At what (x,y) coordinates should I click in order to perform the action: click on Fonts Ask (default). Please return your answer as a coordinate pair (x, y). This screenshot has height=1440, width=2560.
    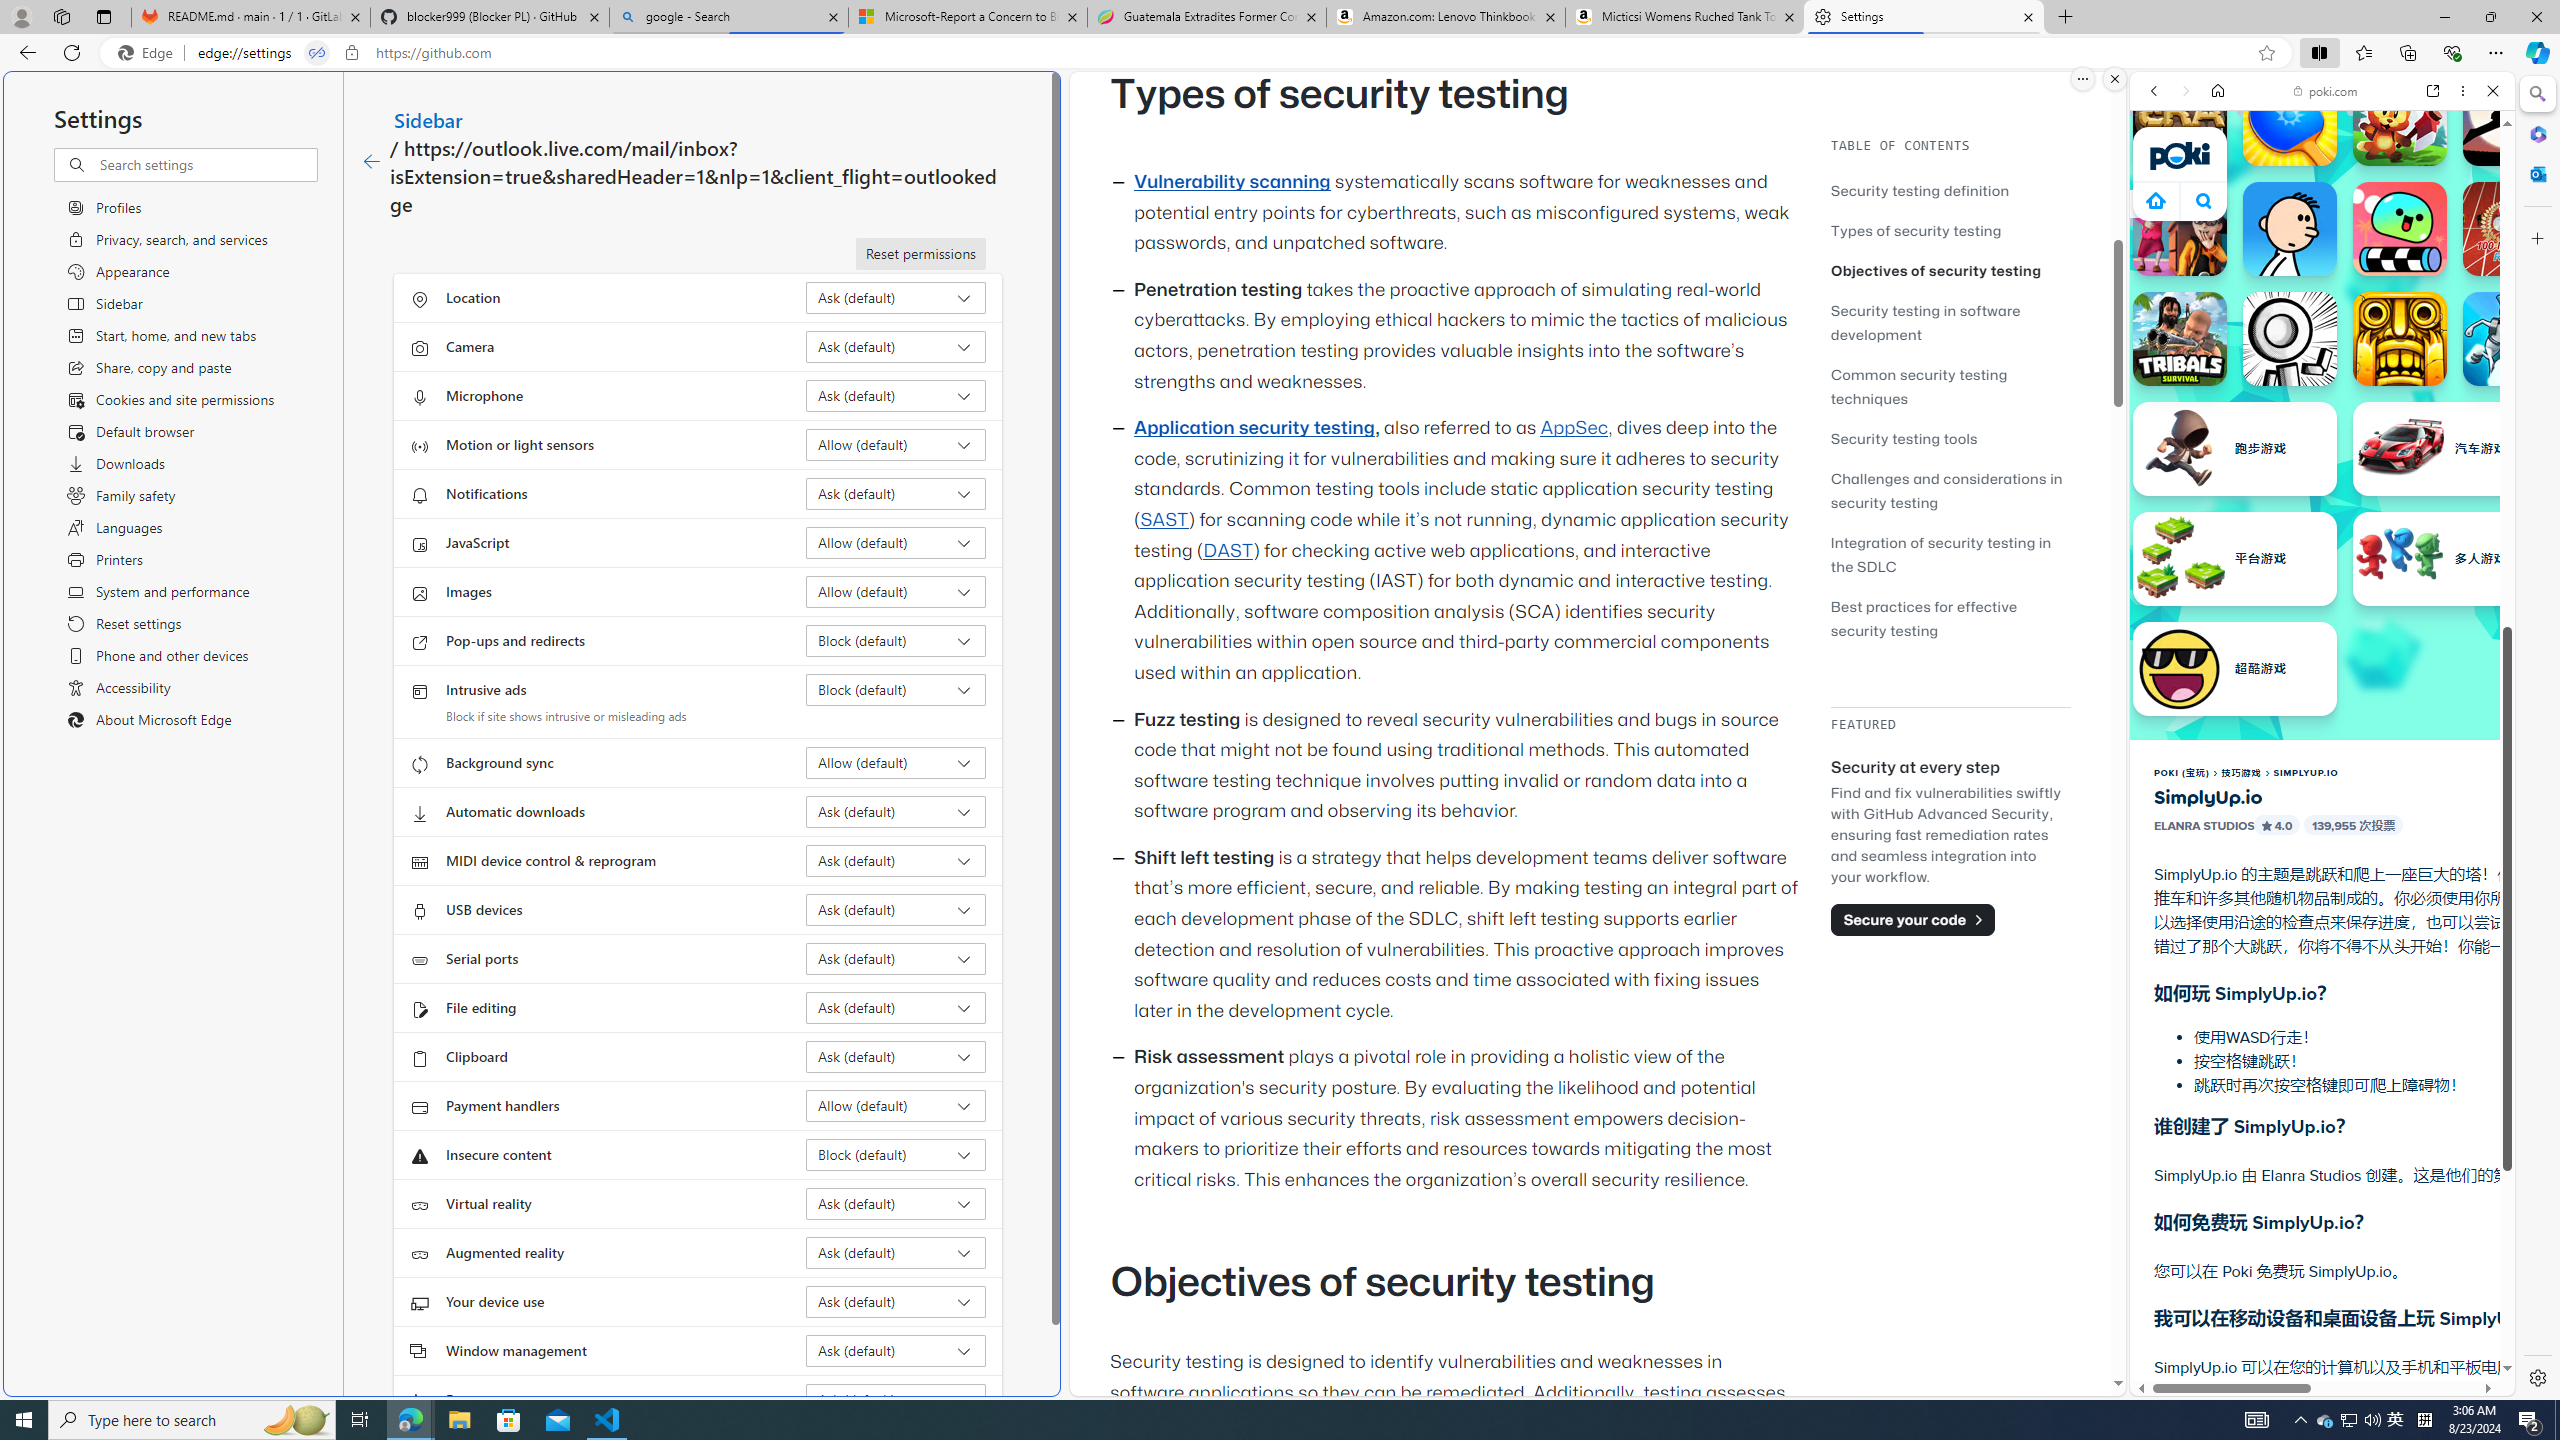
    Looking at the image, I should click on (896, 1399).